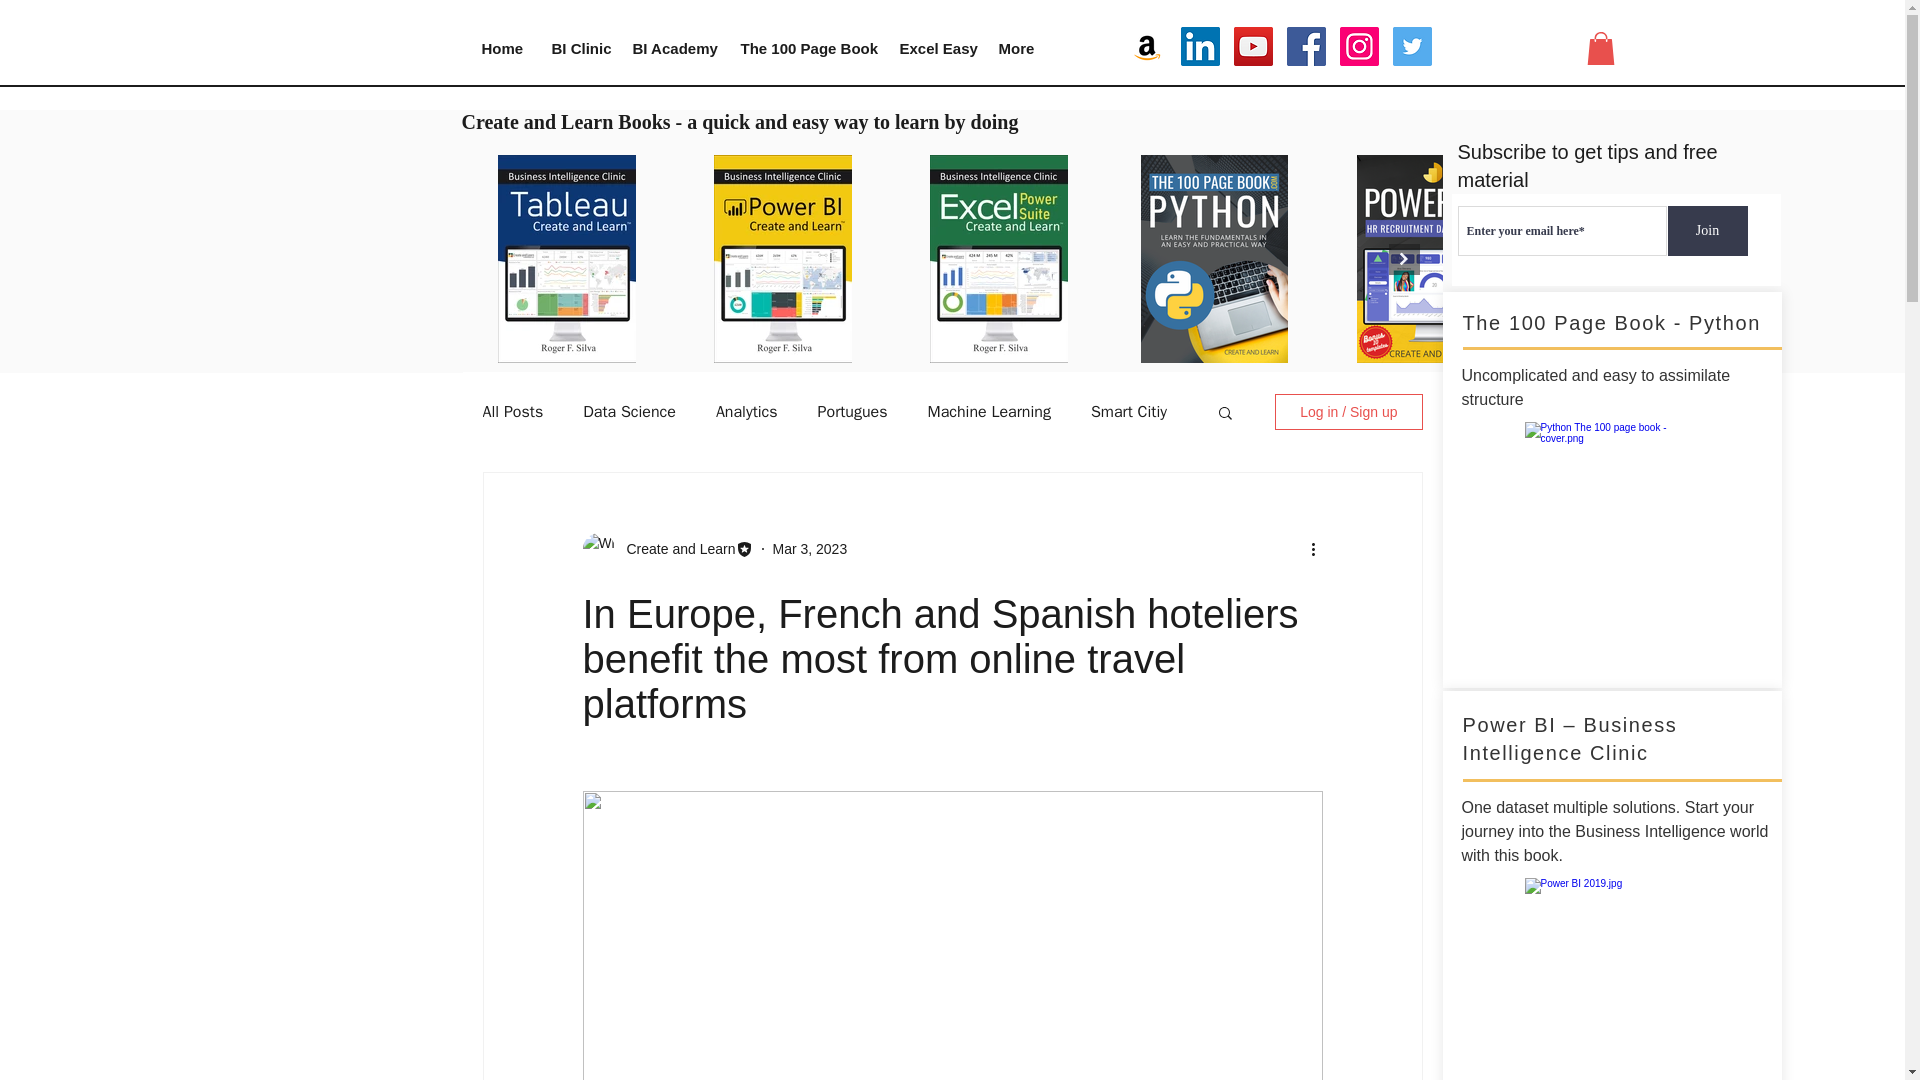 The height and width of the screenshot is (1080, 1920). I want to click on BI Academy, so click(672, 48).